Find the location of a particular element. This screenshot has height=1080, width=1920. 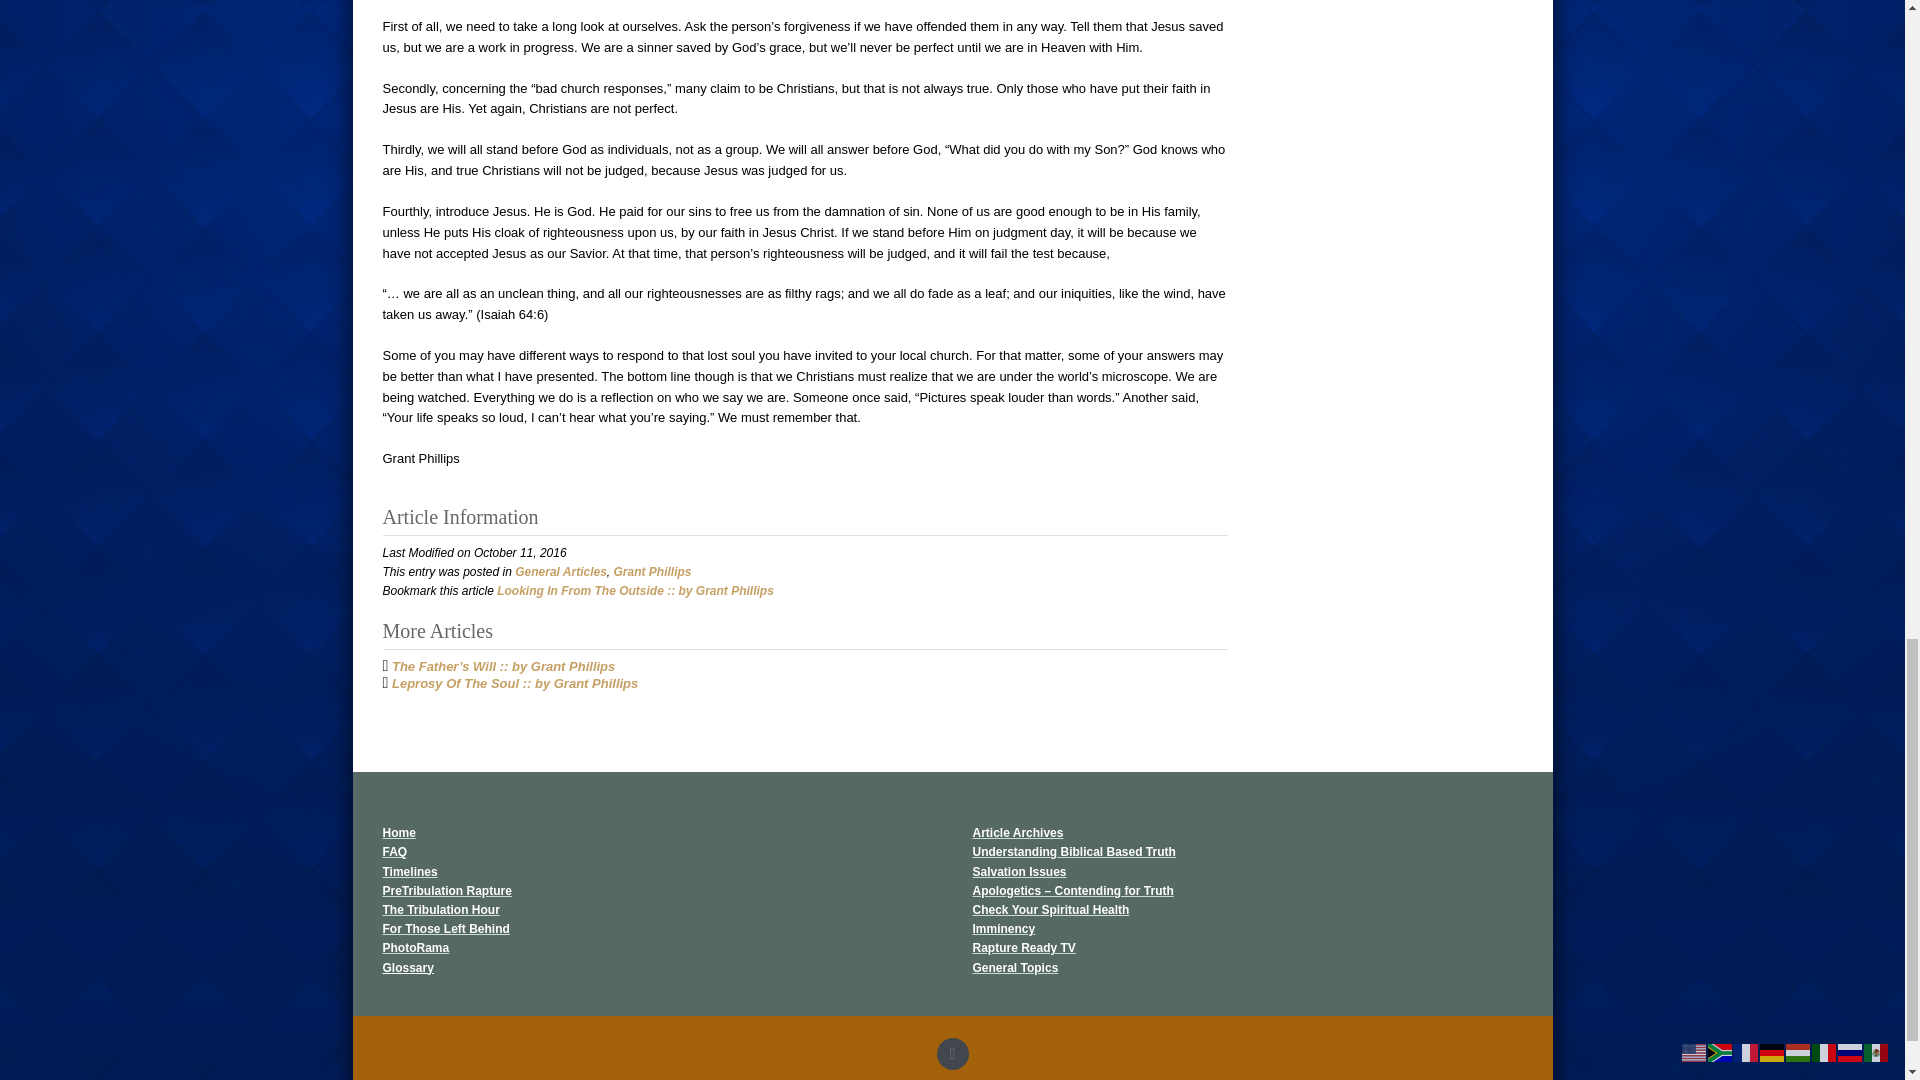

Facebook is located at coordinates (952, 1054).